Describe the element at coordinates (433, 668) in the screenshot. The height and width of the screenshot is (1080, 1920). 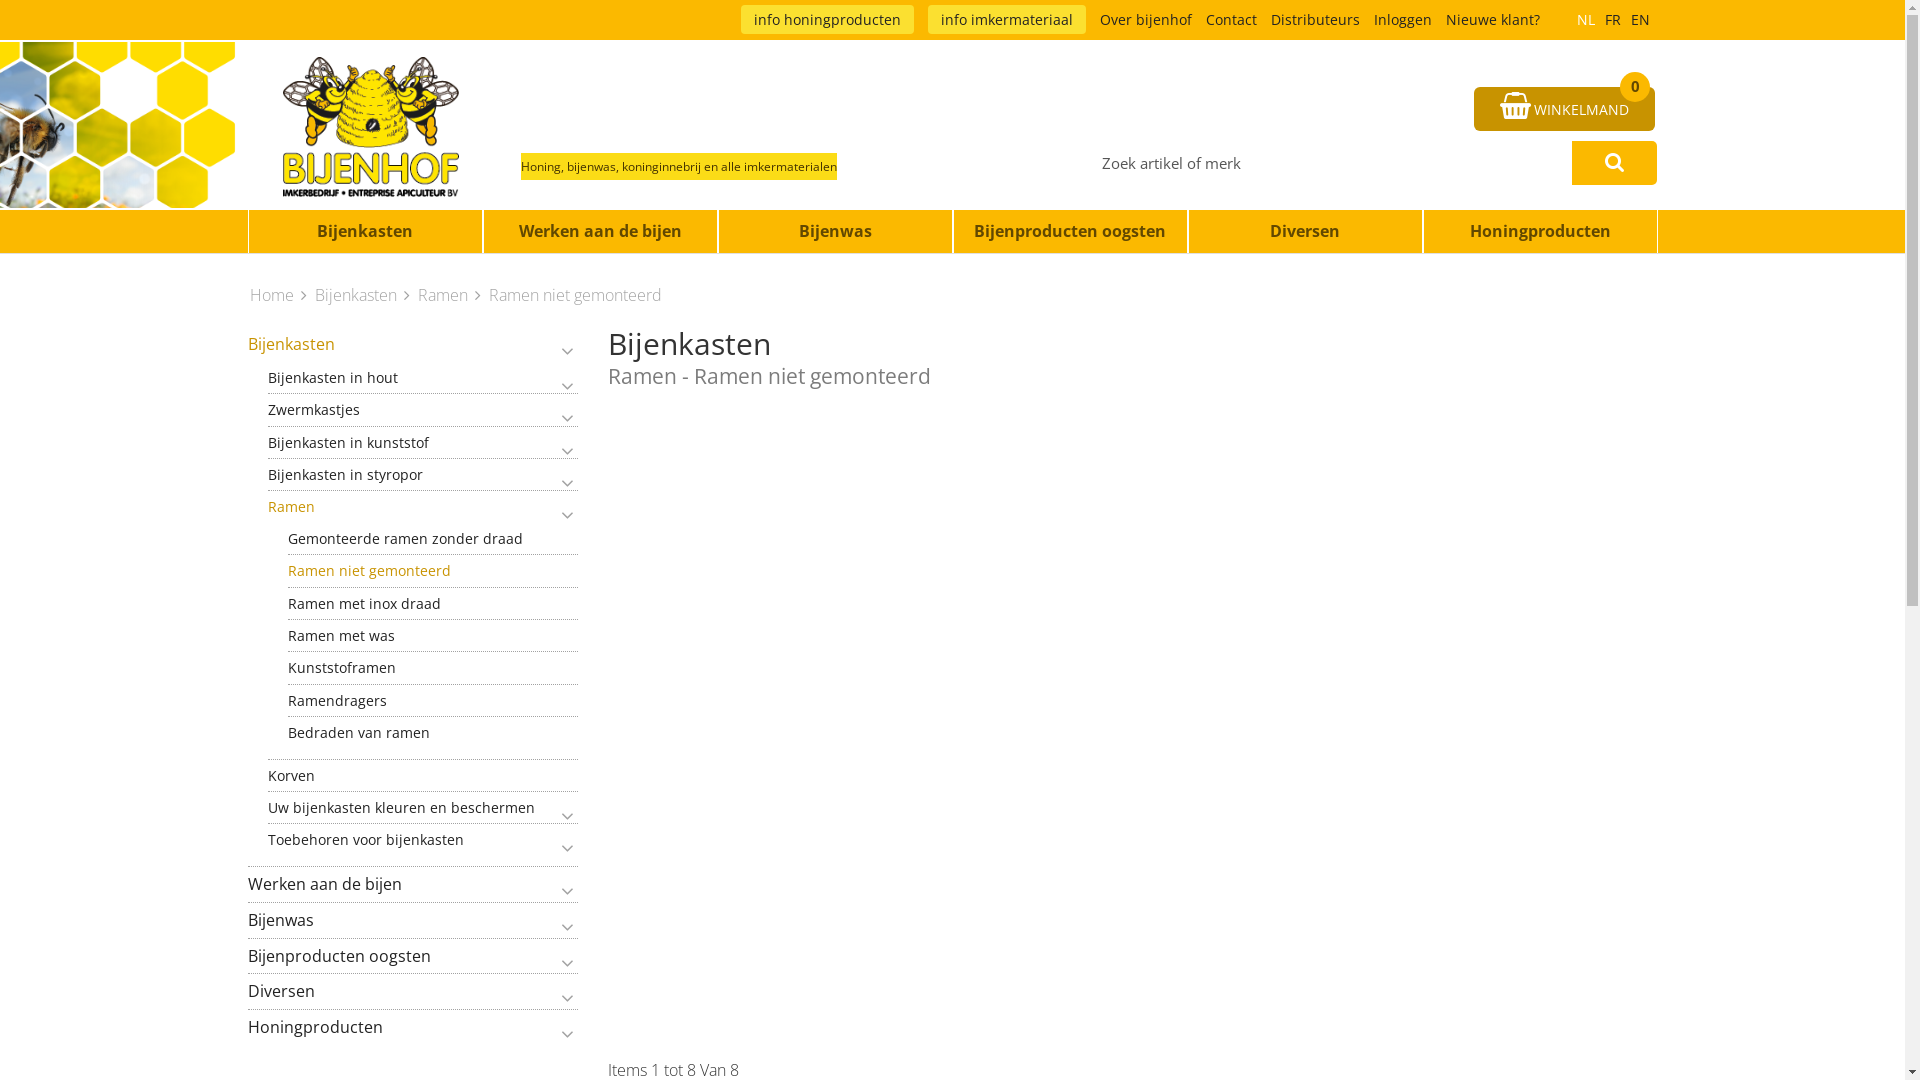
I see `Kunststoframen` at that location.